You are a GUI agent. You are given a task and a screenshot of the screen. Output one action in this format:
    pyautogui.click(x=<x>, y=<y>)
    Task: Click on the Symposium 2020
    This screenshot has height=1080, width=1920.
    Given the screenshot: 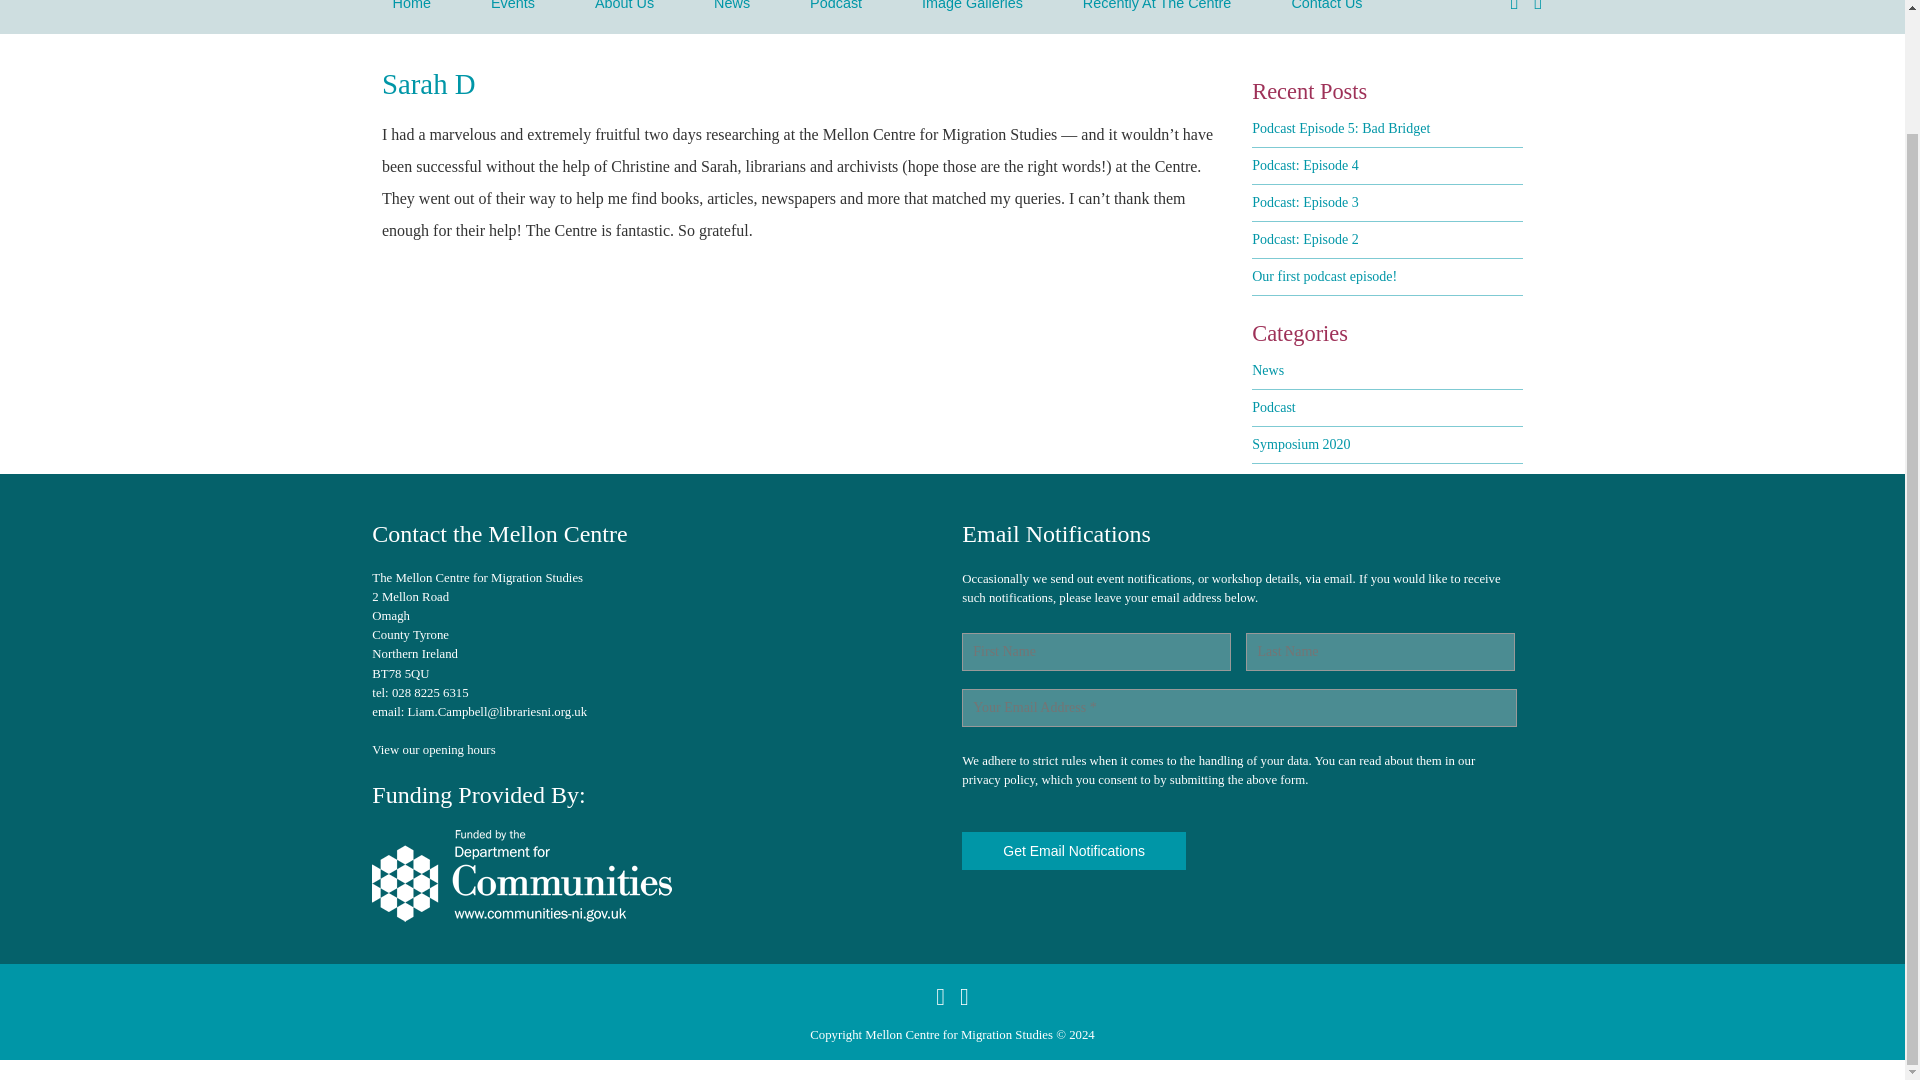 What is the action you would take?
    pyautogui.click(x=1300, y=444)
    